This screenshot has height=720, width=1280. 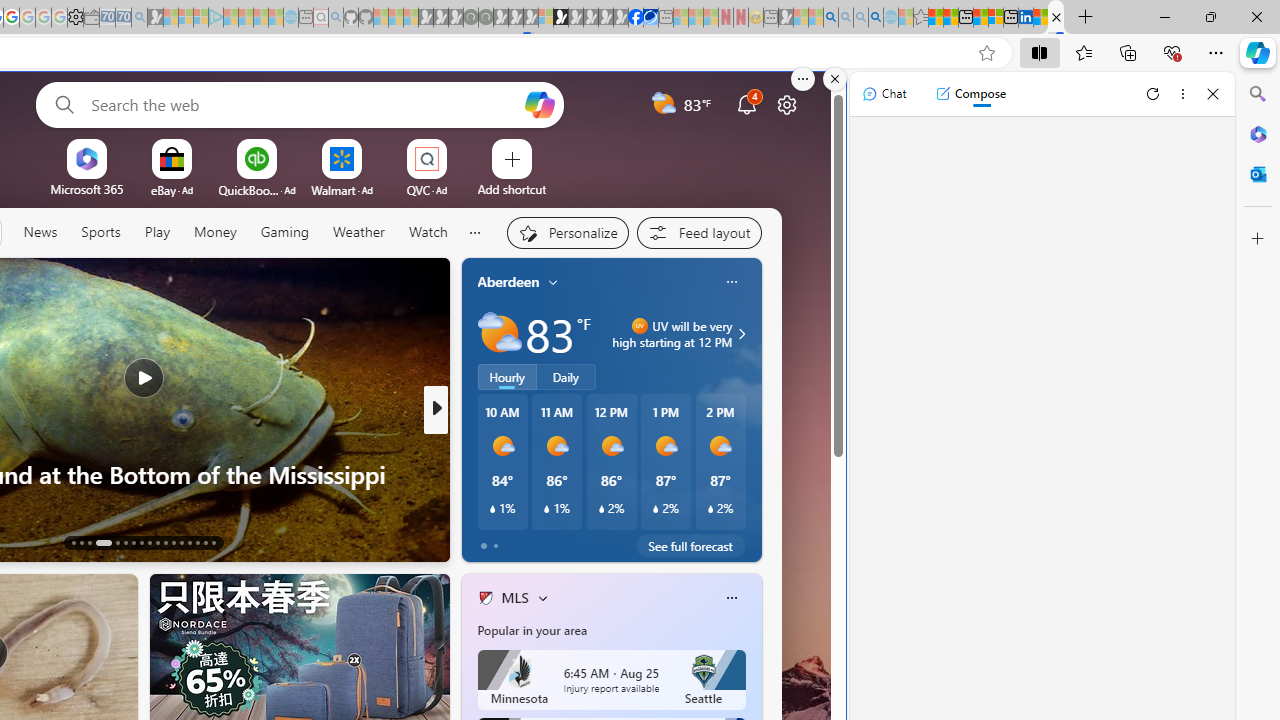 What do you see at coordinates (566, 232) in the screenshot?
I see `Personalize your feed"` at bounding box center [566, 232].